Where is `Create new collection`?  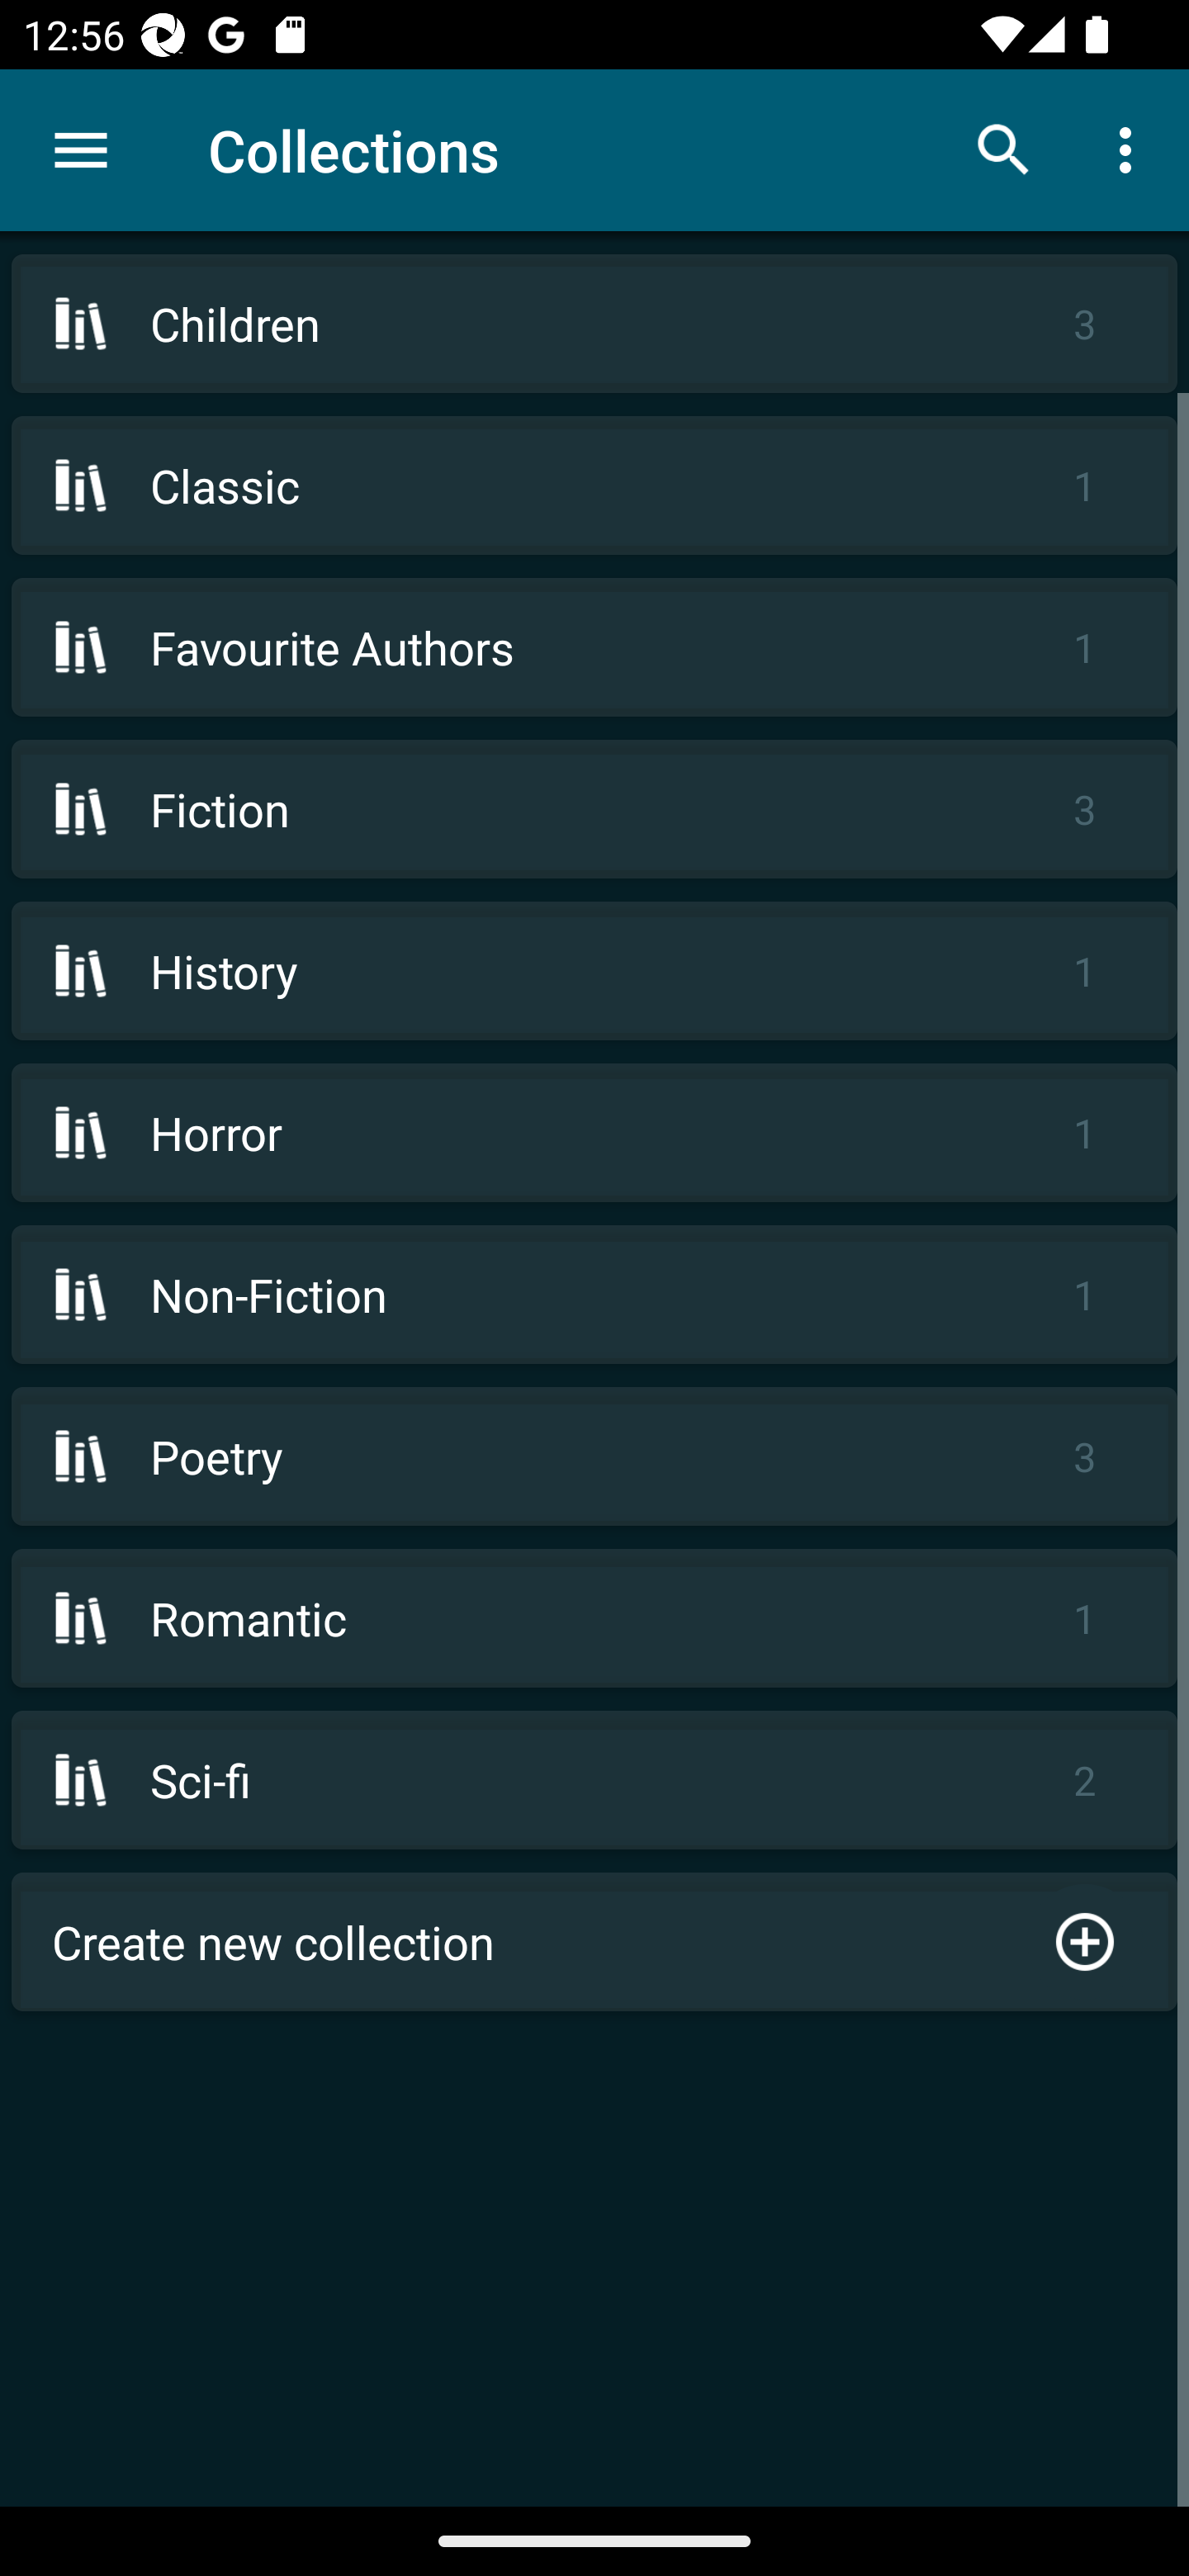
Create new collection is located at coordinates (594, 1942).